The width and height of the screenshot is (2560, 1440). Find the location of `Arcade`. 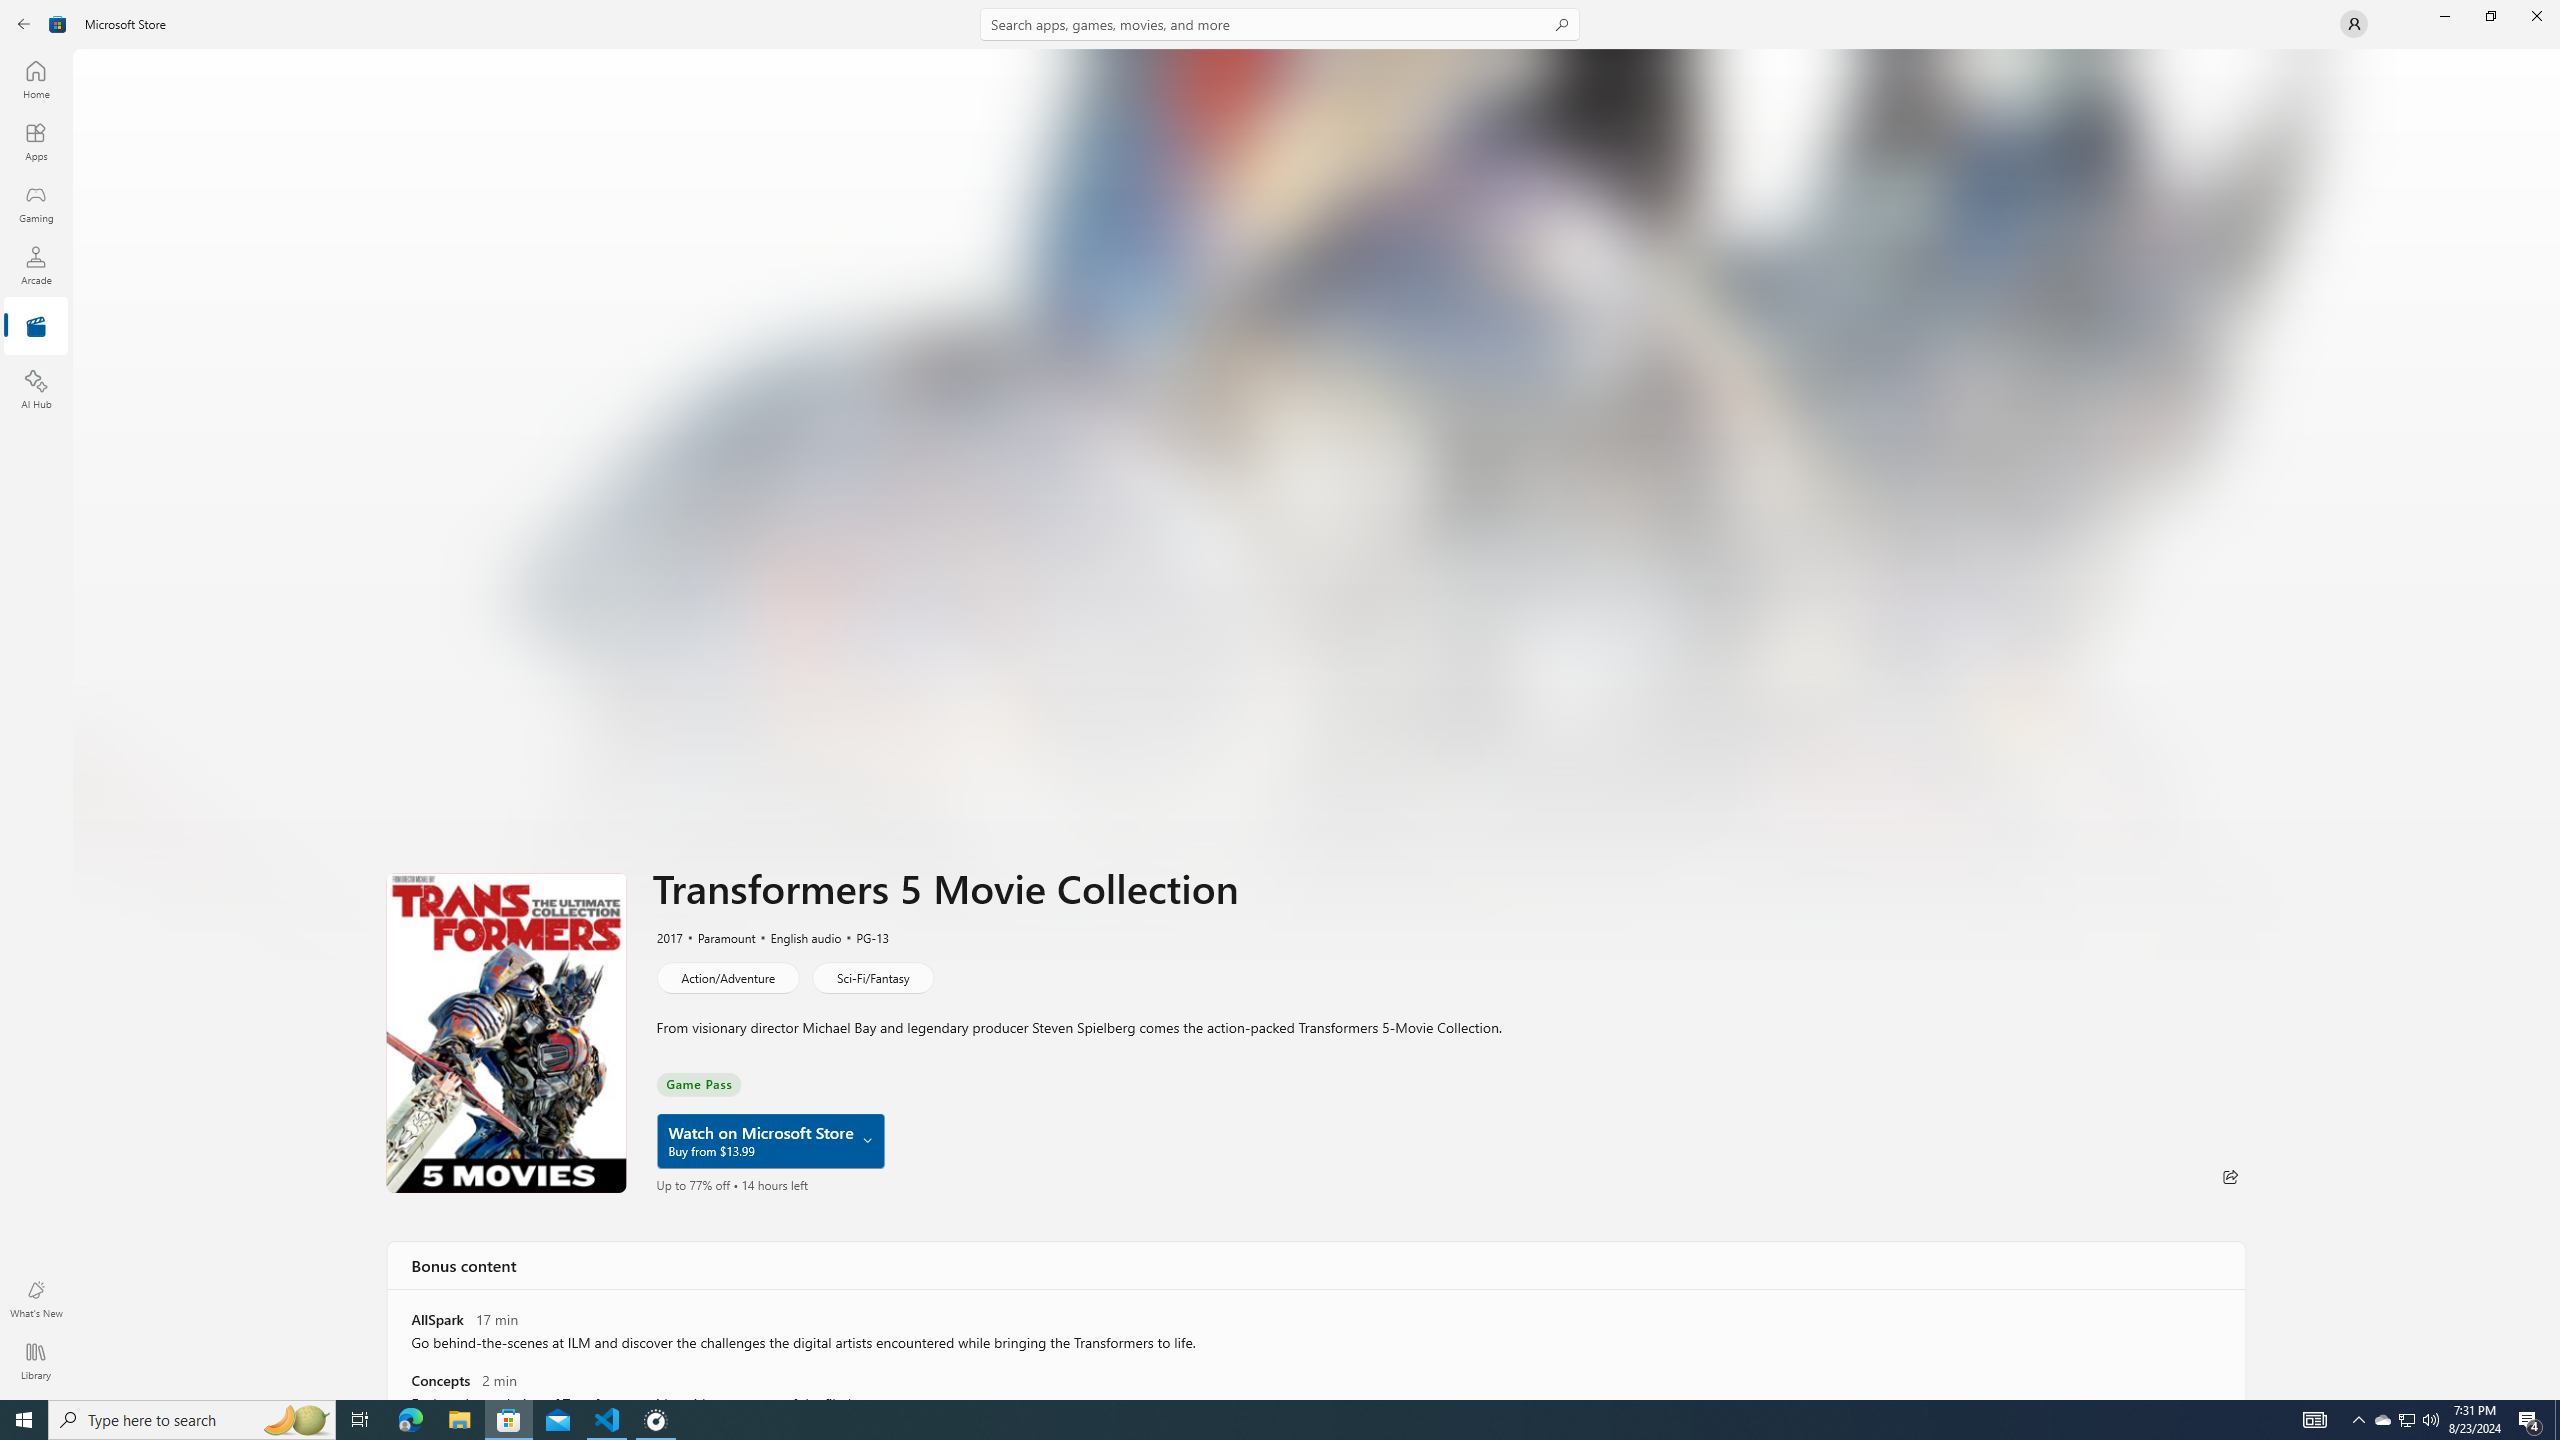

Arcade is located at coordinates (36, 265).